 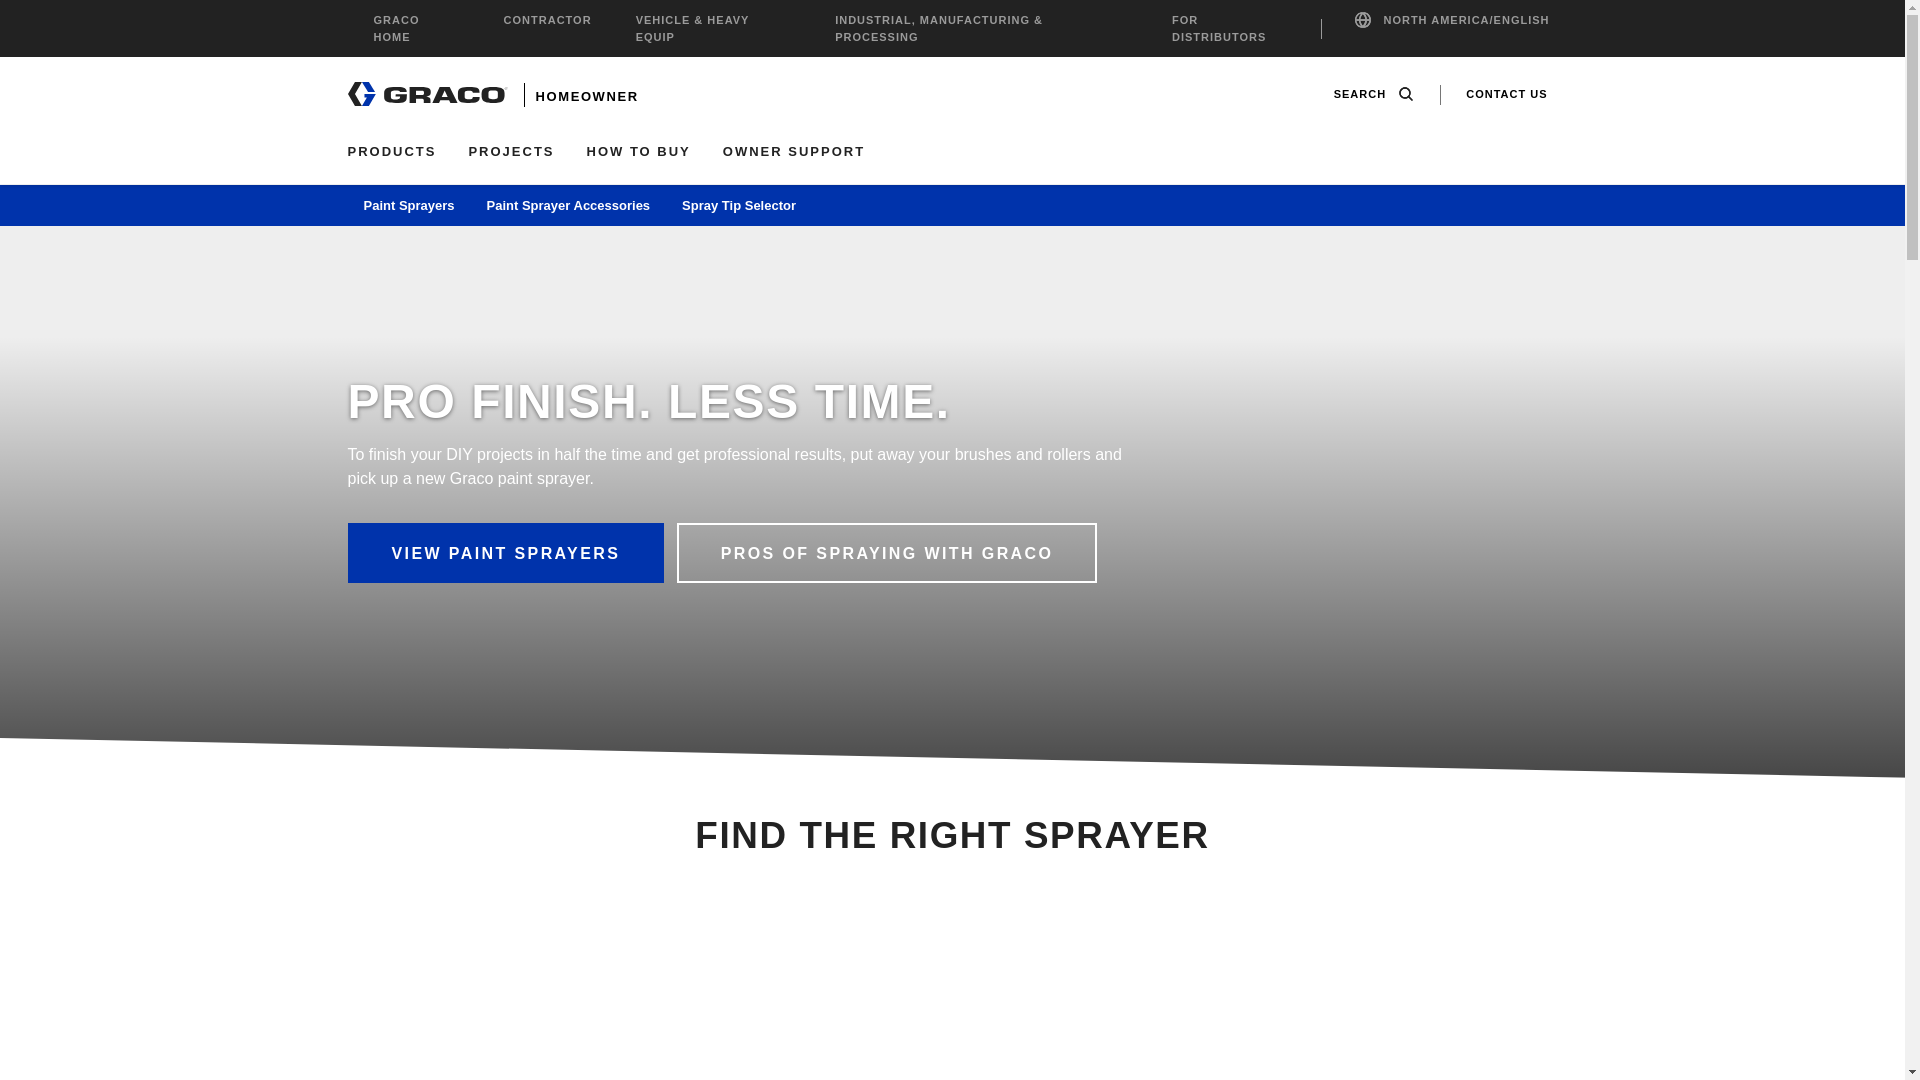 I want to click on HOW TO BUY, so click(x=639, y=152).